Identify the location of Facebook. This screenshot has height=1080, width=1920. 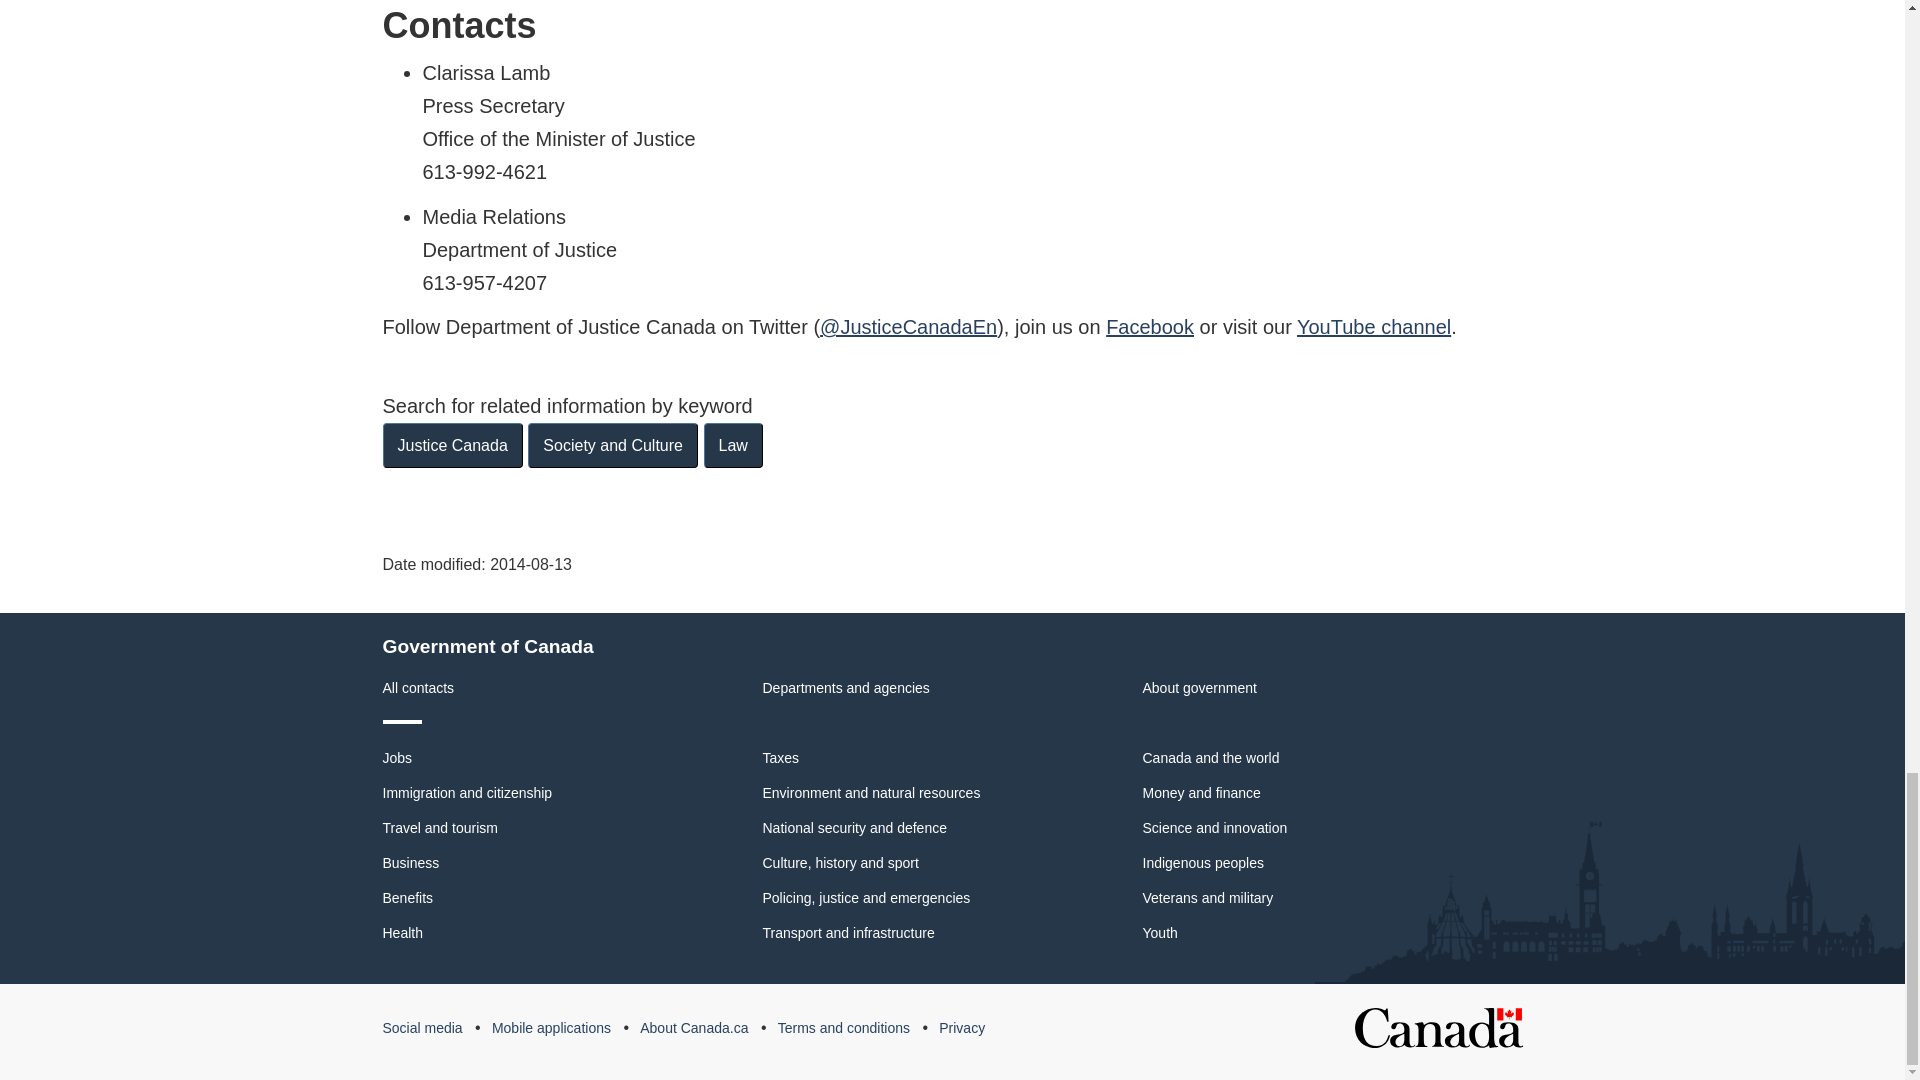
(1150, 327).